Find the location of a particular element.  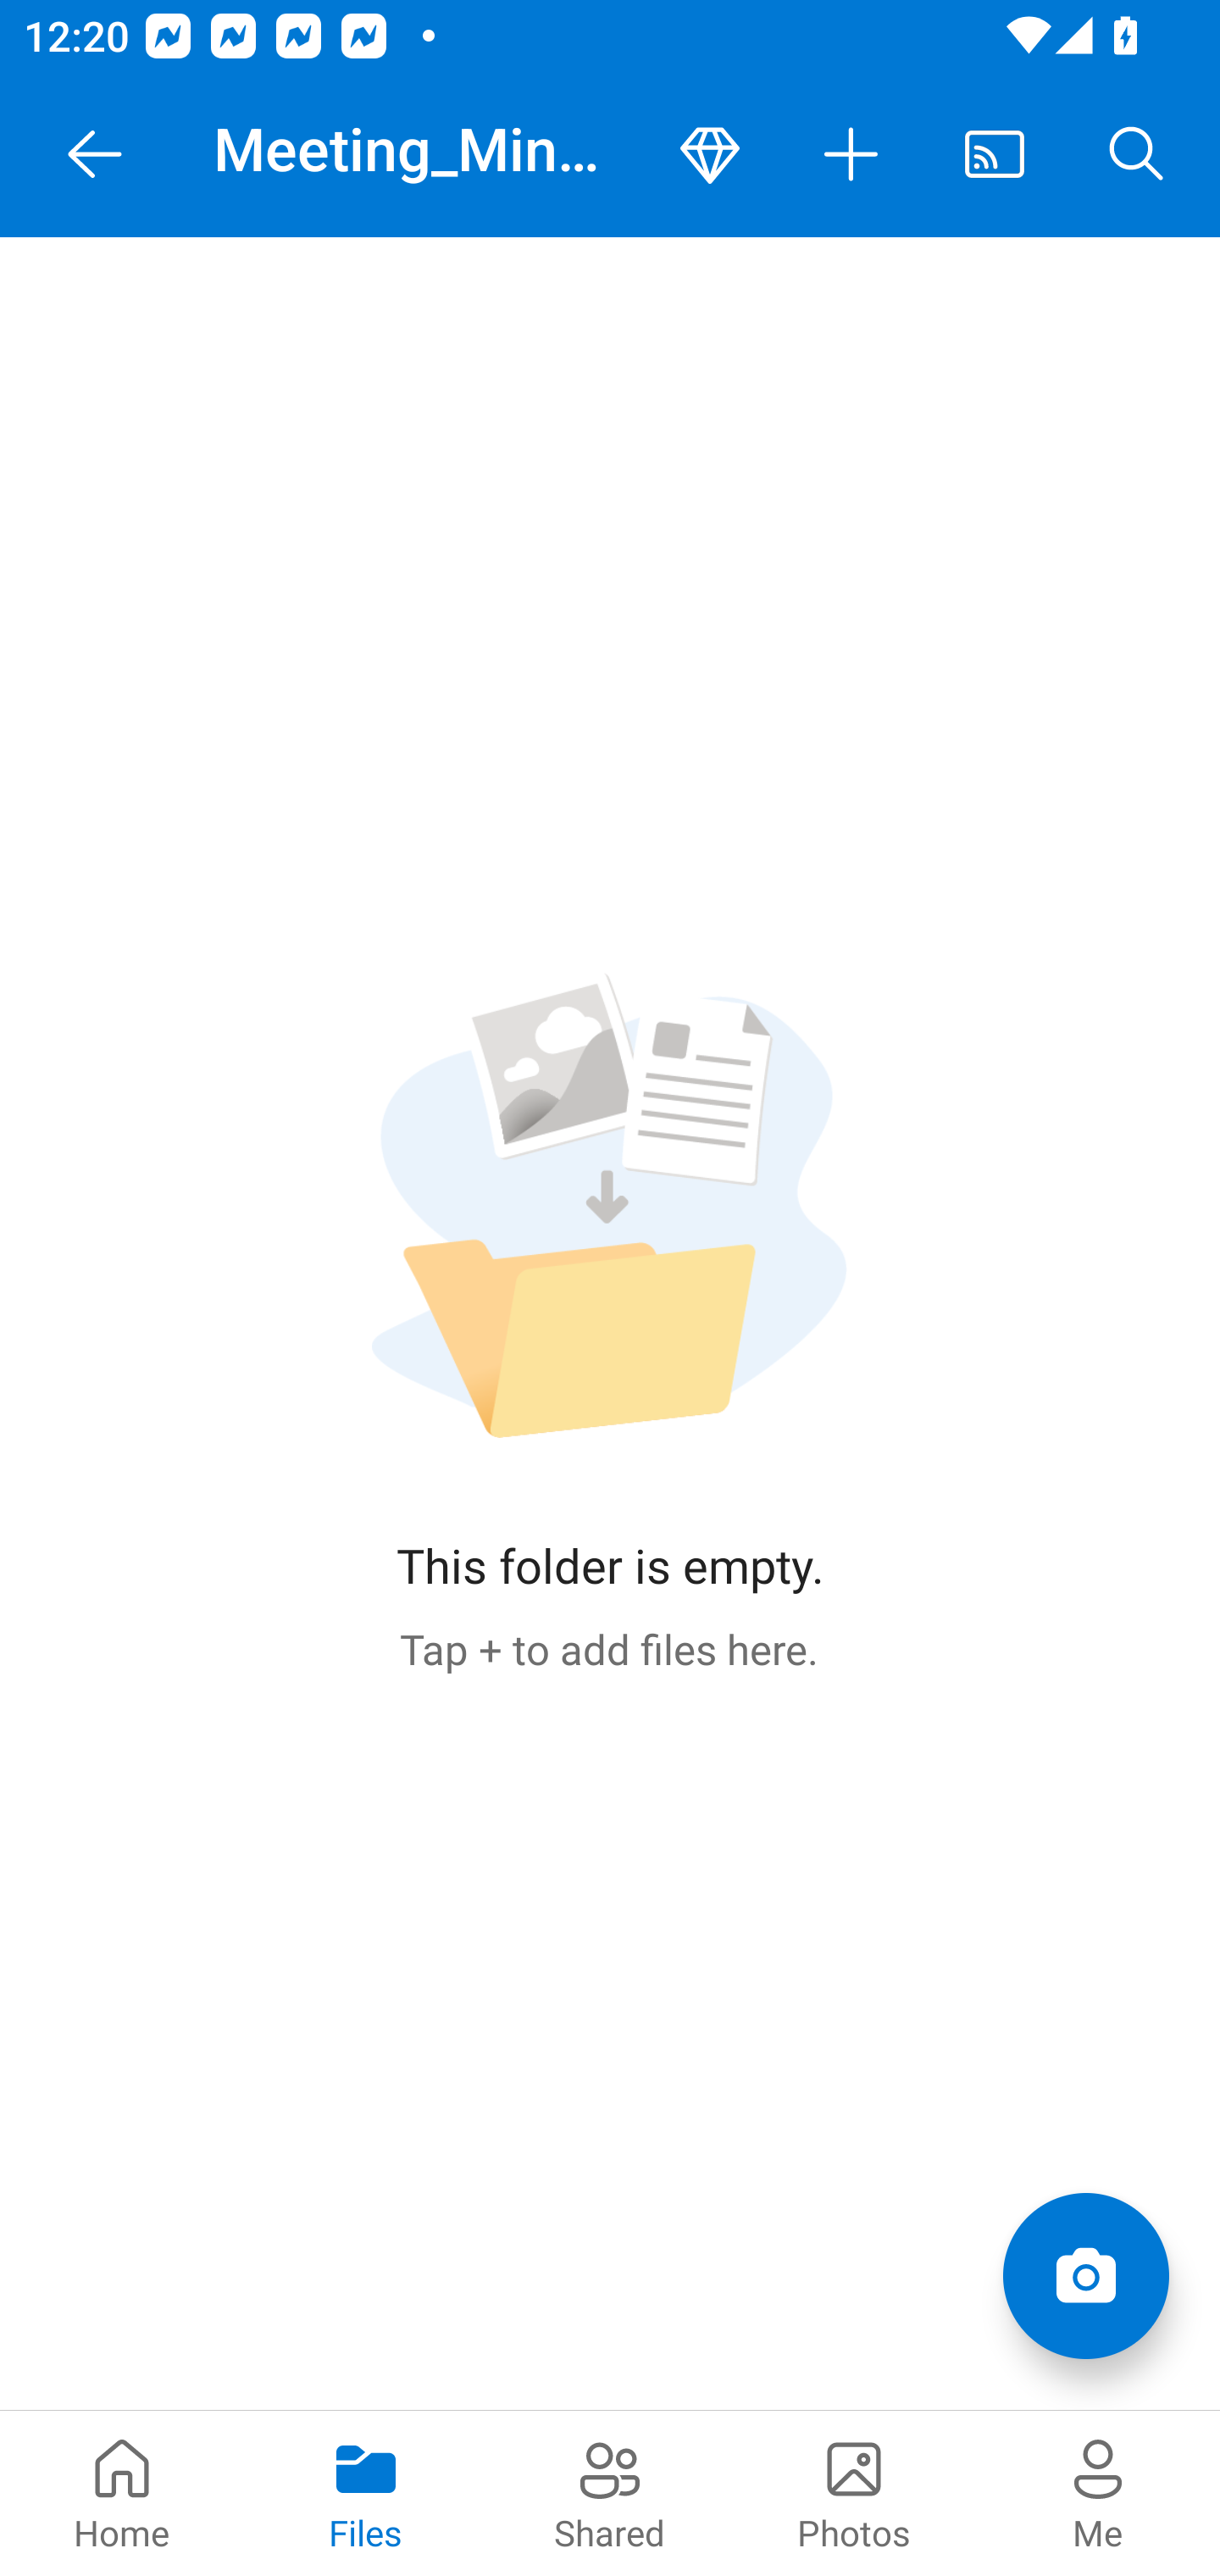

Home pivot Home is located at coordinates (122, 2493).